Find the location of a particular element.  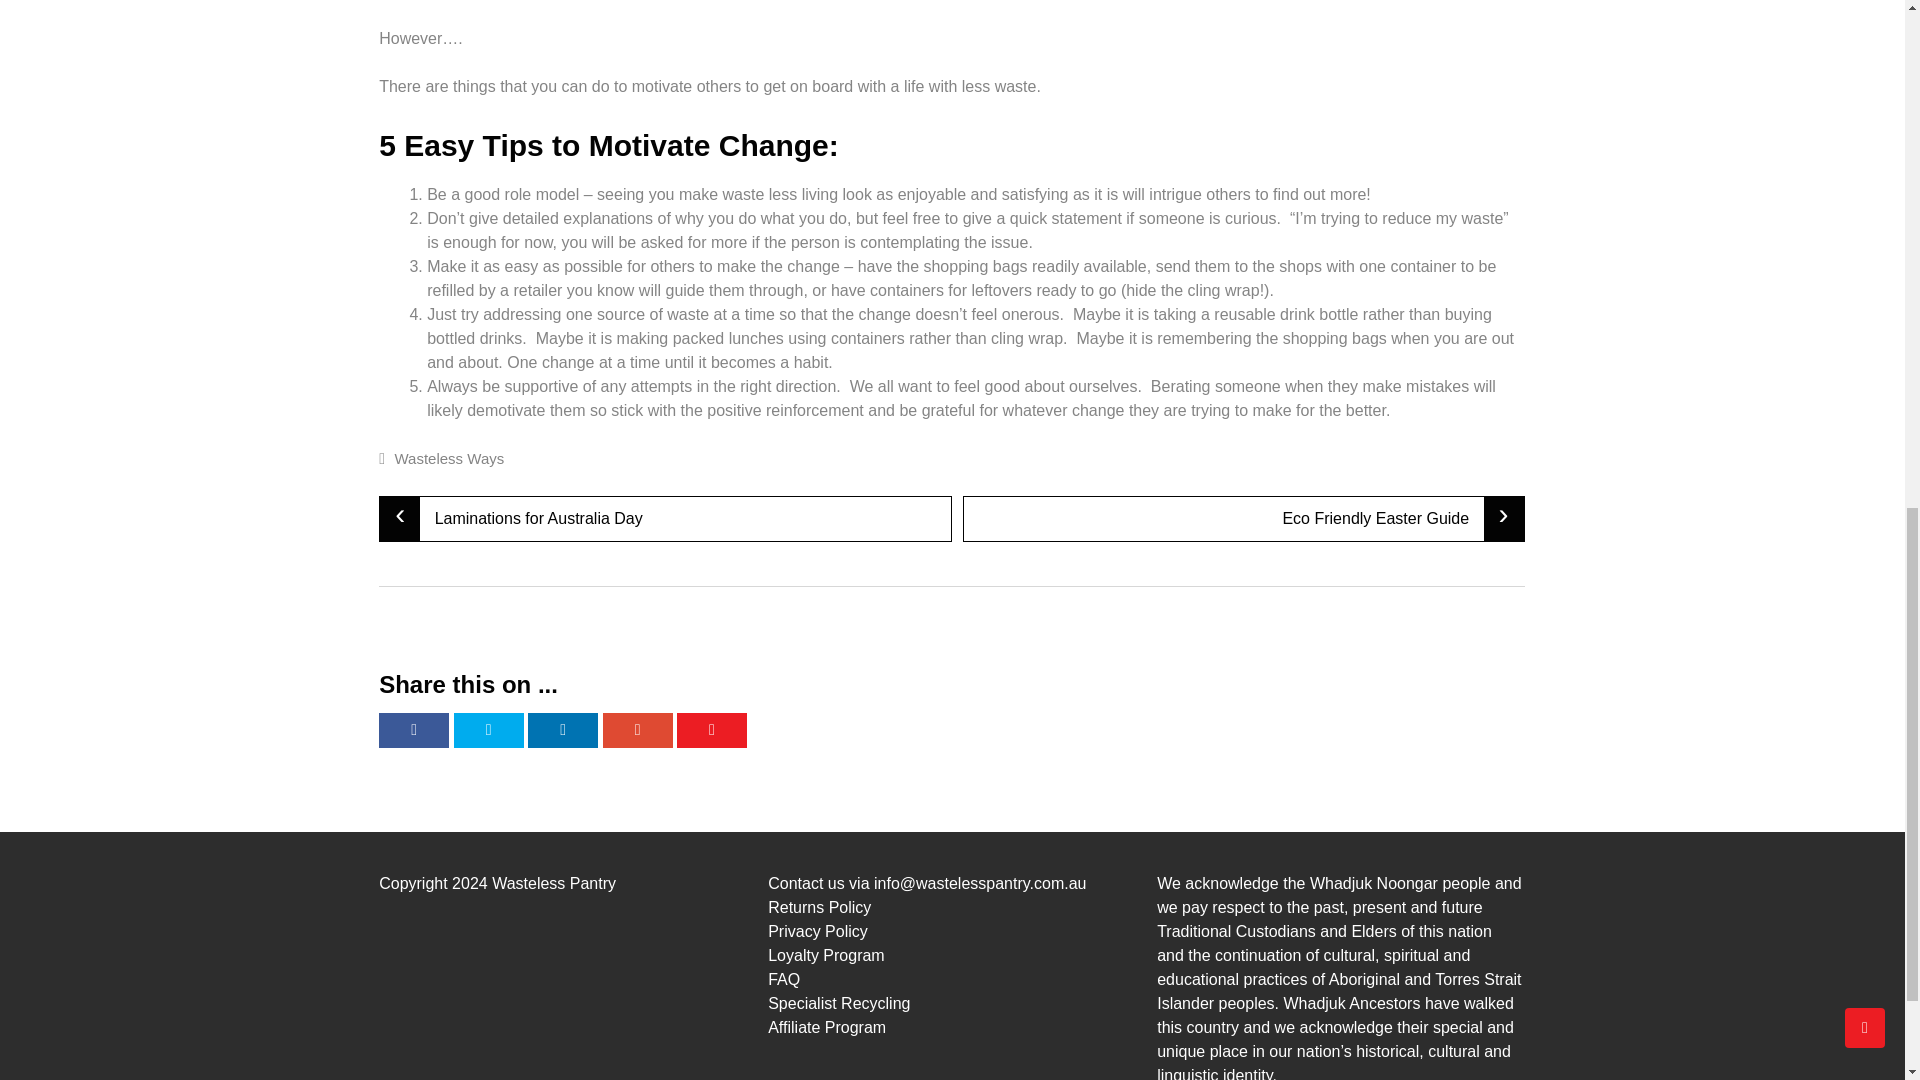

Affiliate Program is located at coordinates (826, 1027).